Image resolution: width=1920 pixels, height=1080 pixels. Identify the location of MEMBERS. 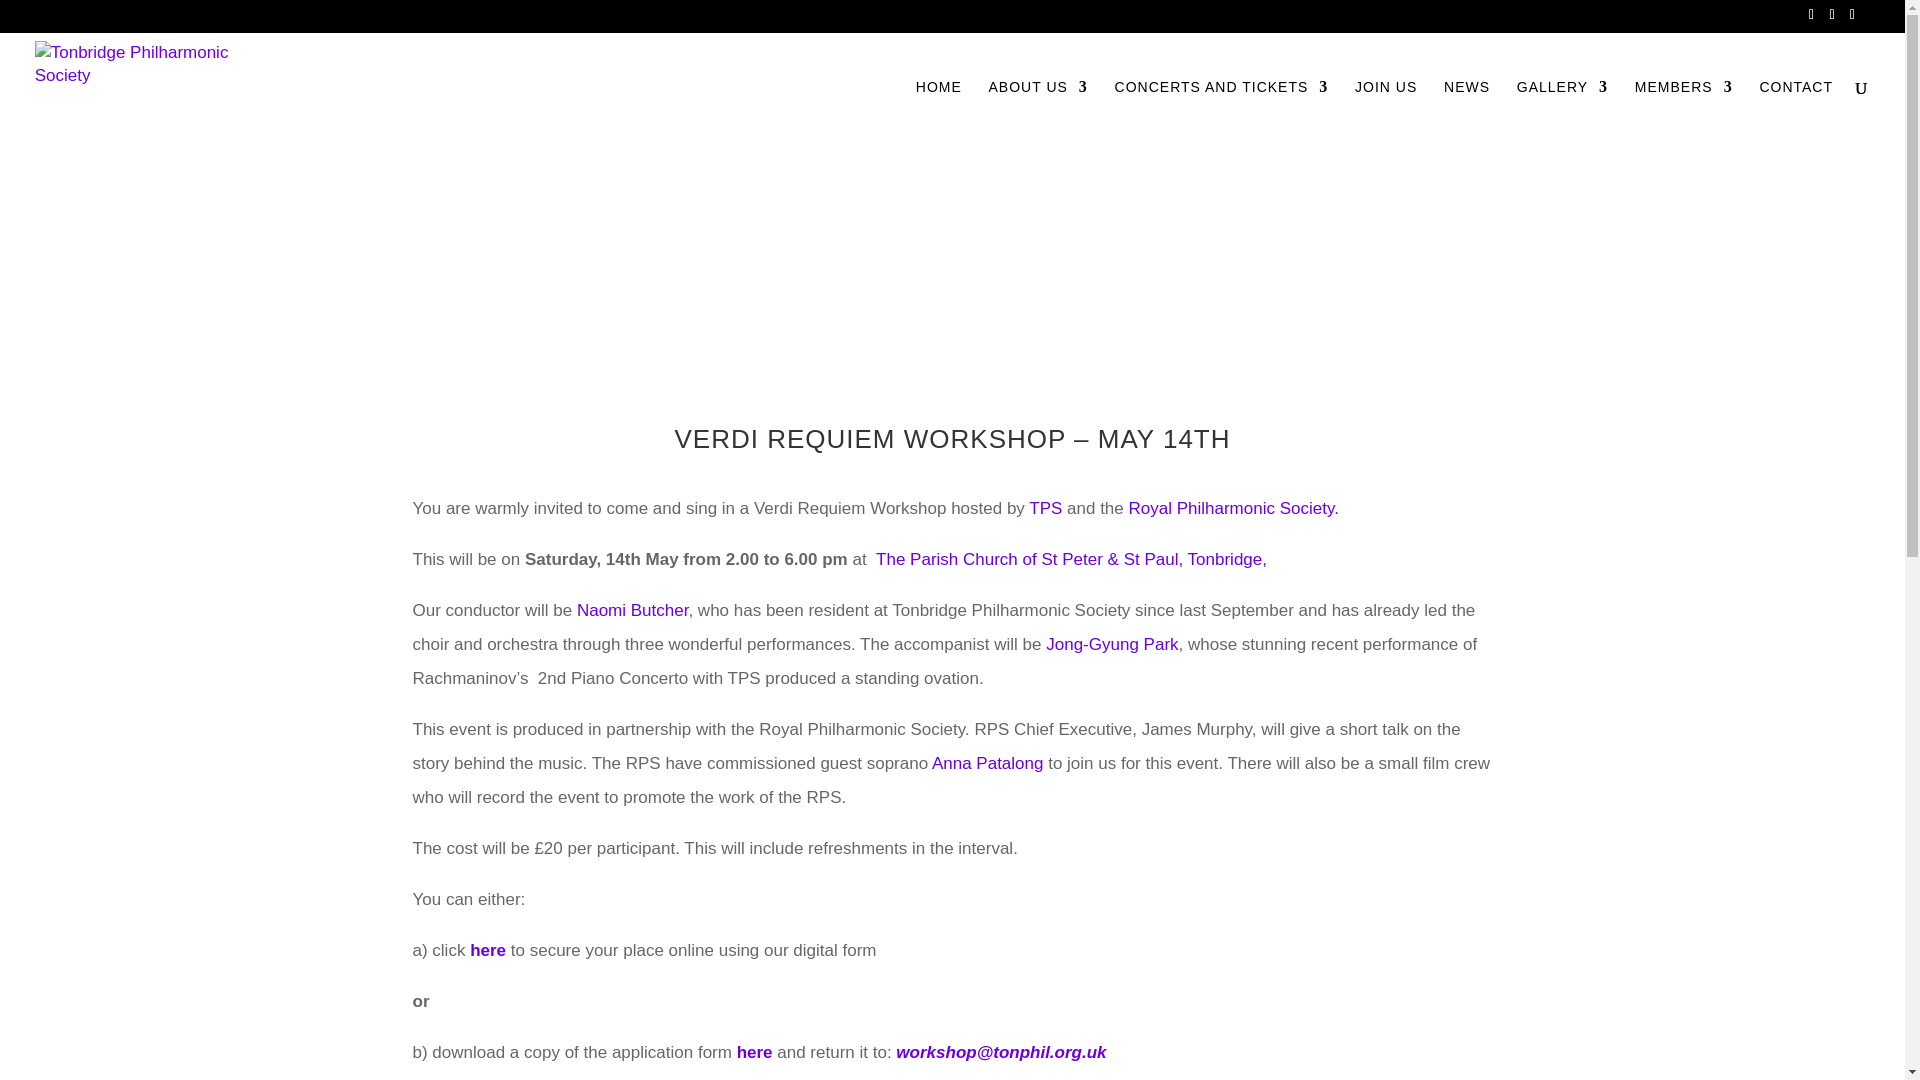
(1684, 111).